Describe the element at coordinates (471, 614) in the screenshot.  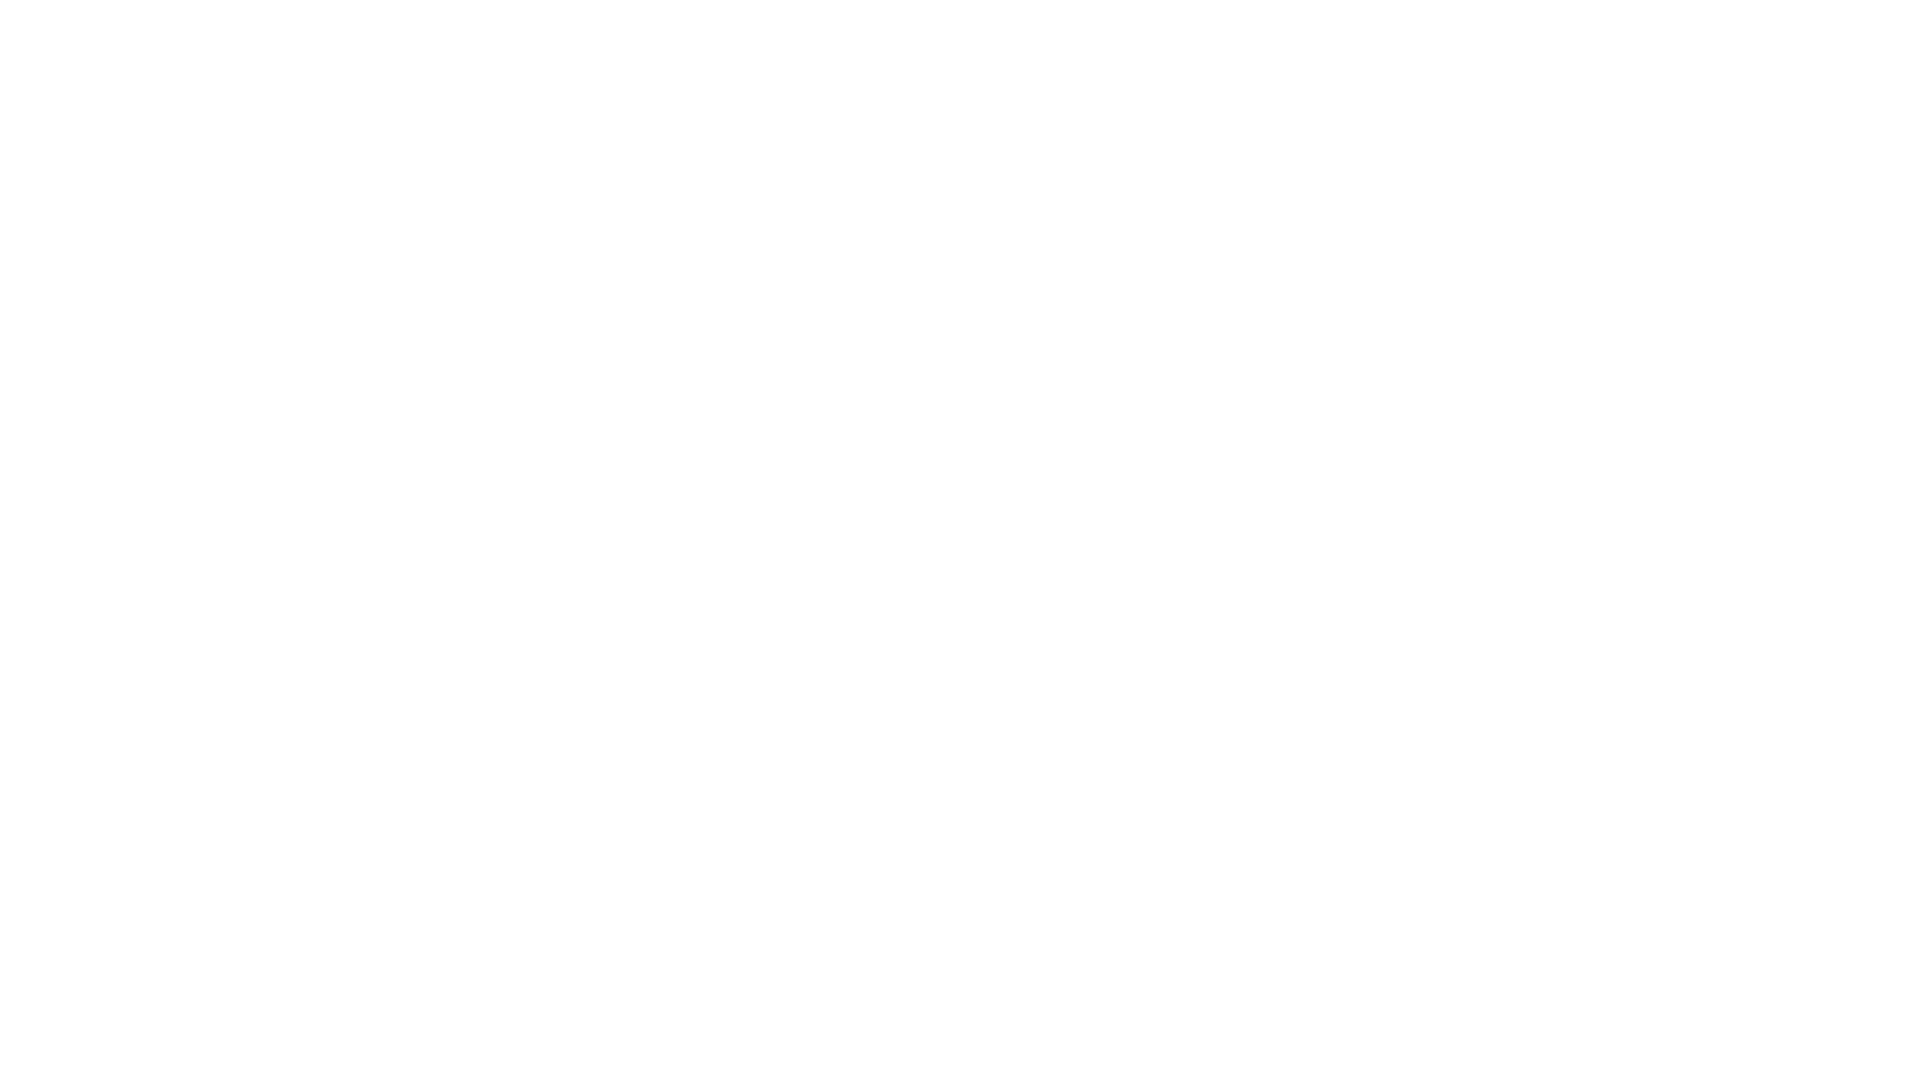
I see `Find Out More` at that location.